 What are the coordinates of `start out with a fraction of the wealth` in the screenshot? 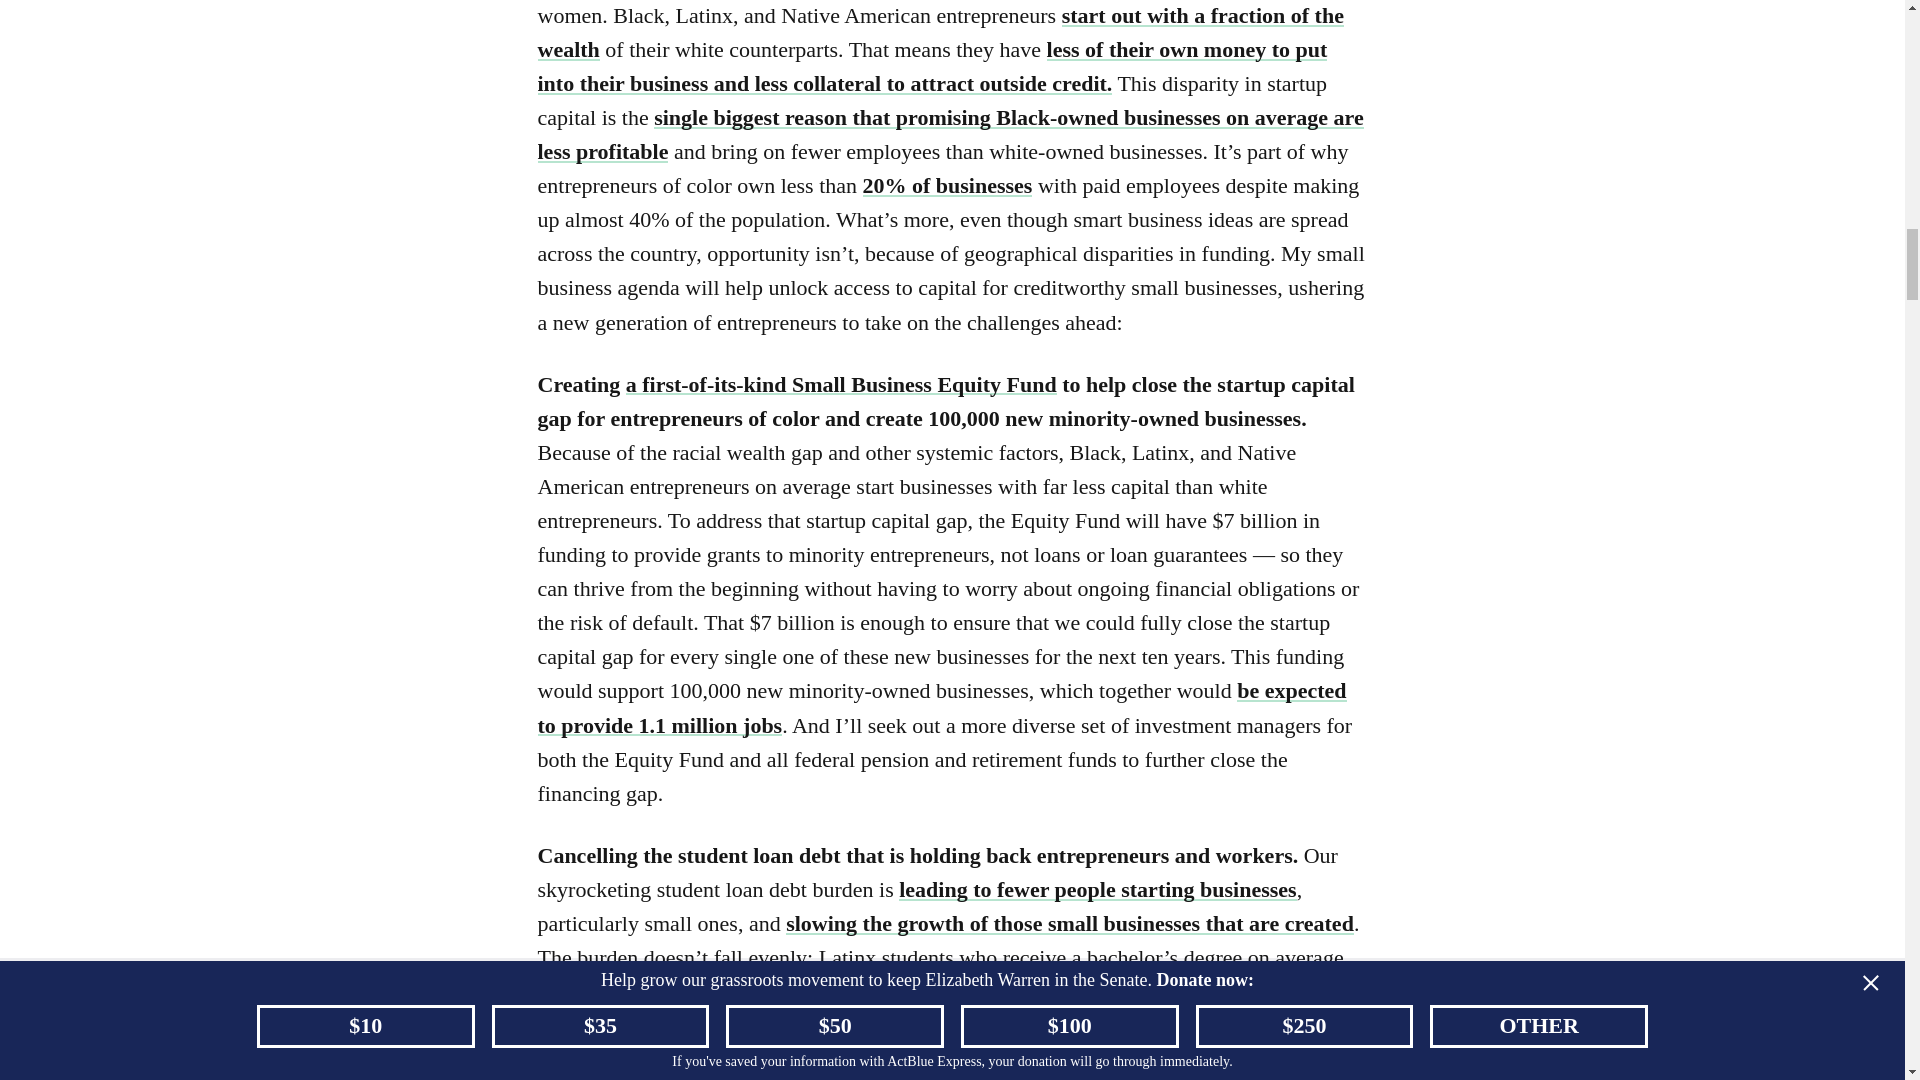 It's located at (940, 32).